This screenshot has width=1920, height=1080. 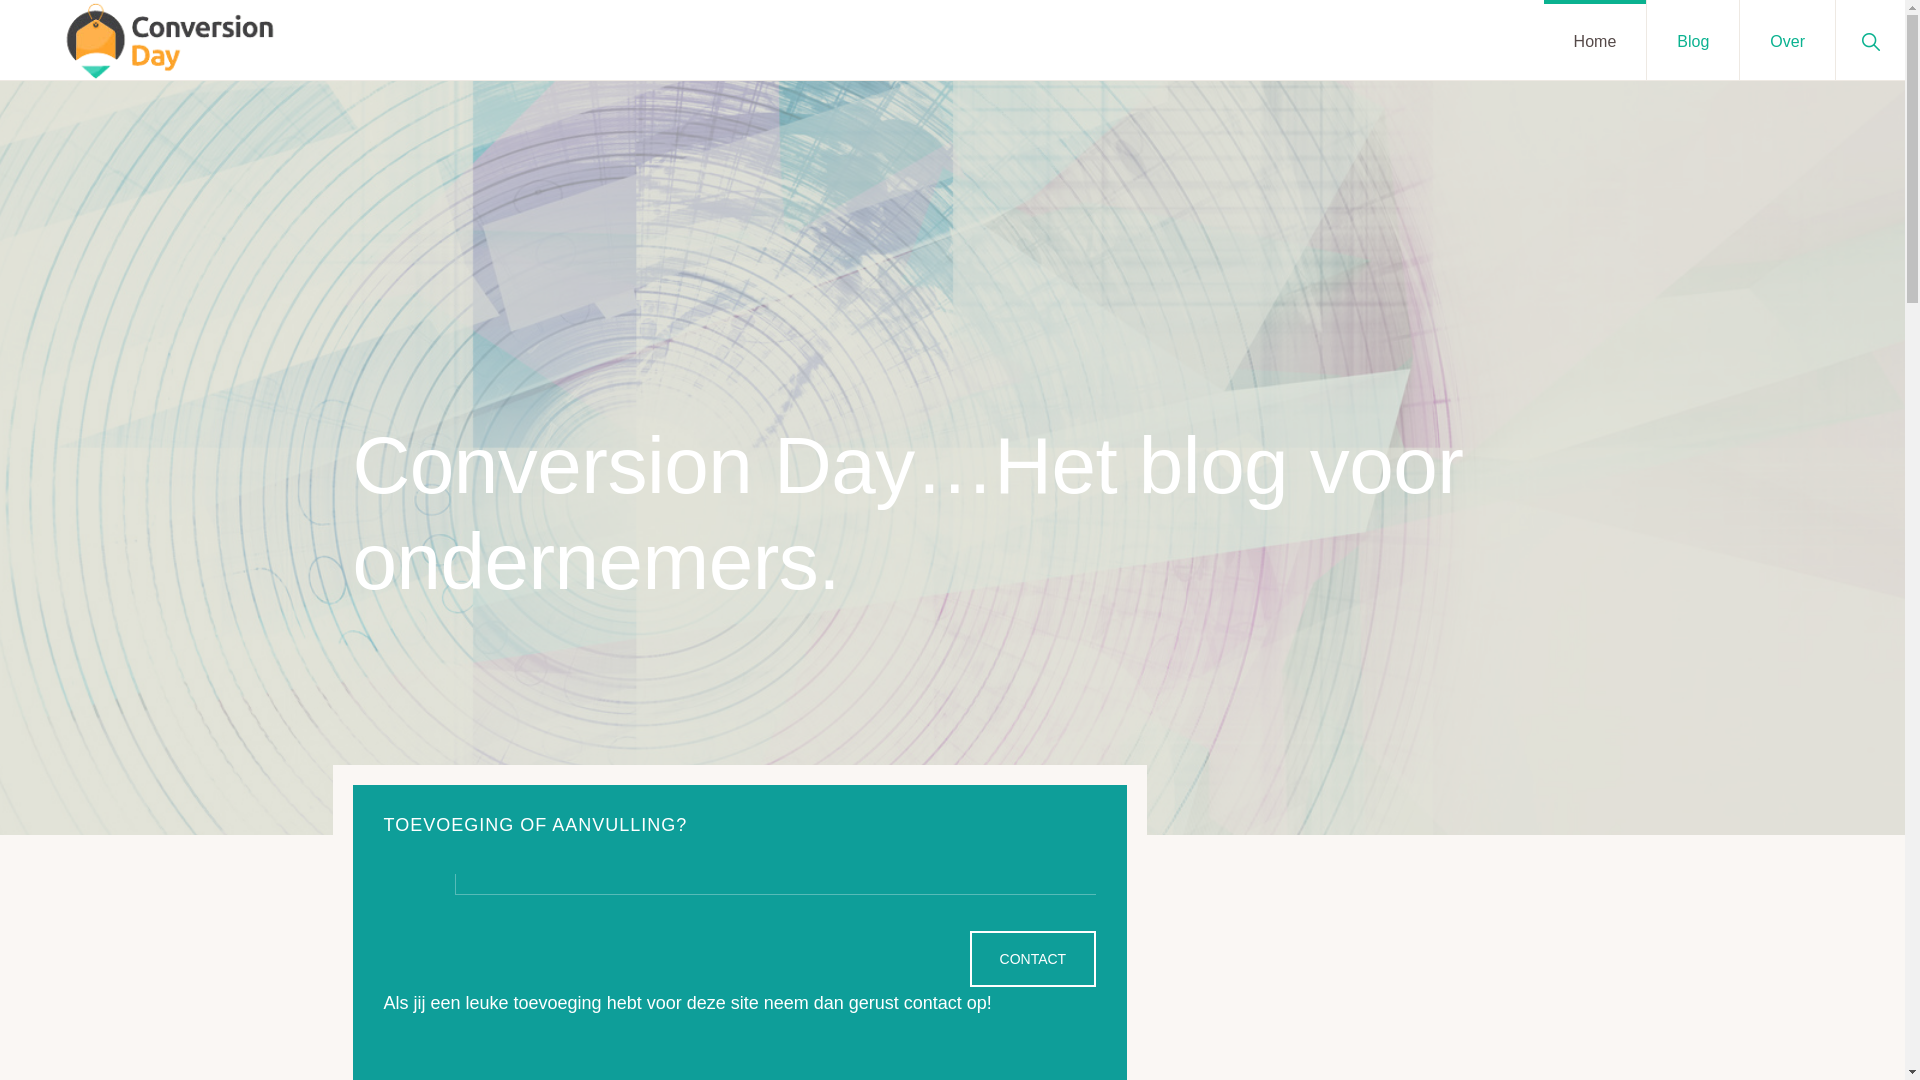 I want to click on Blog, so click(x=1693, y=40).